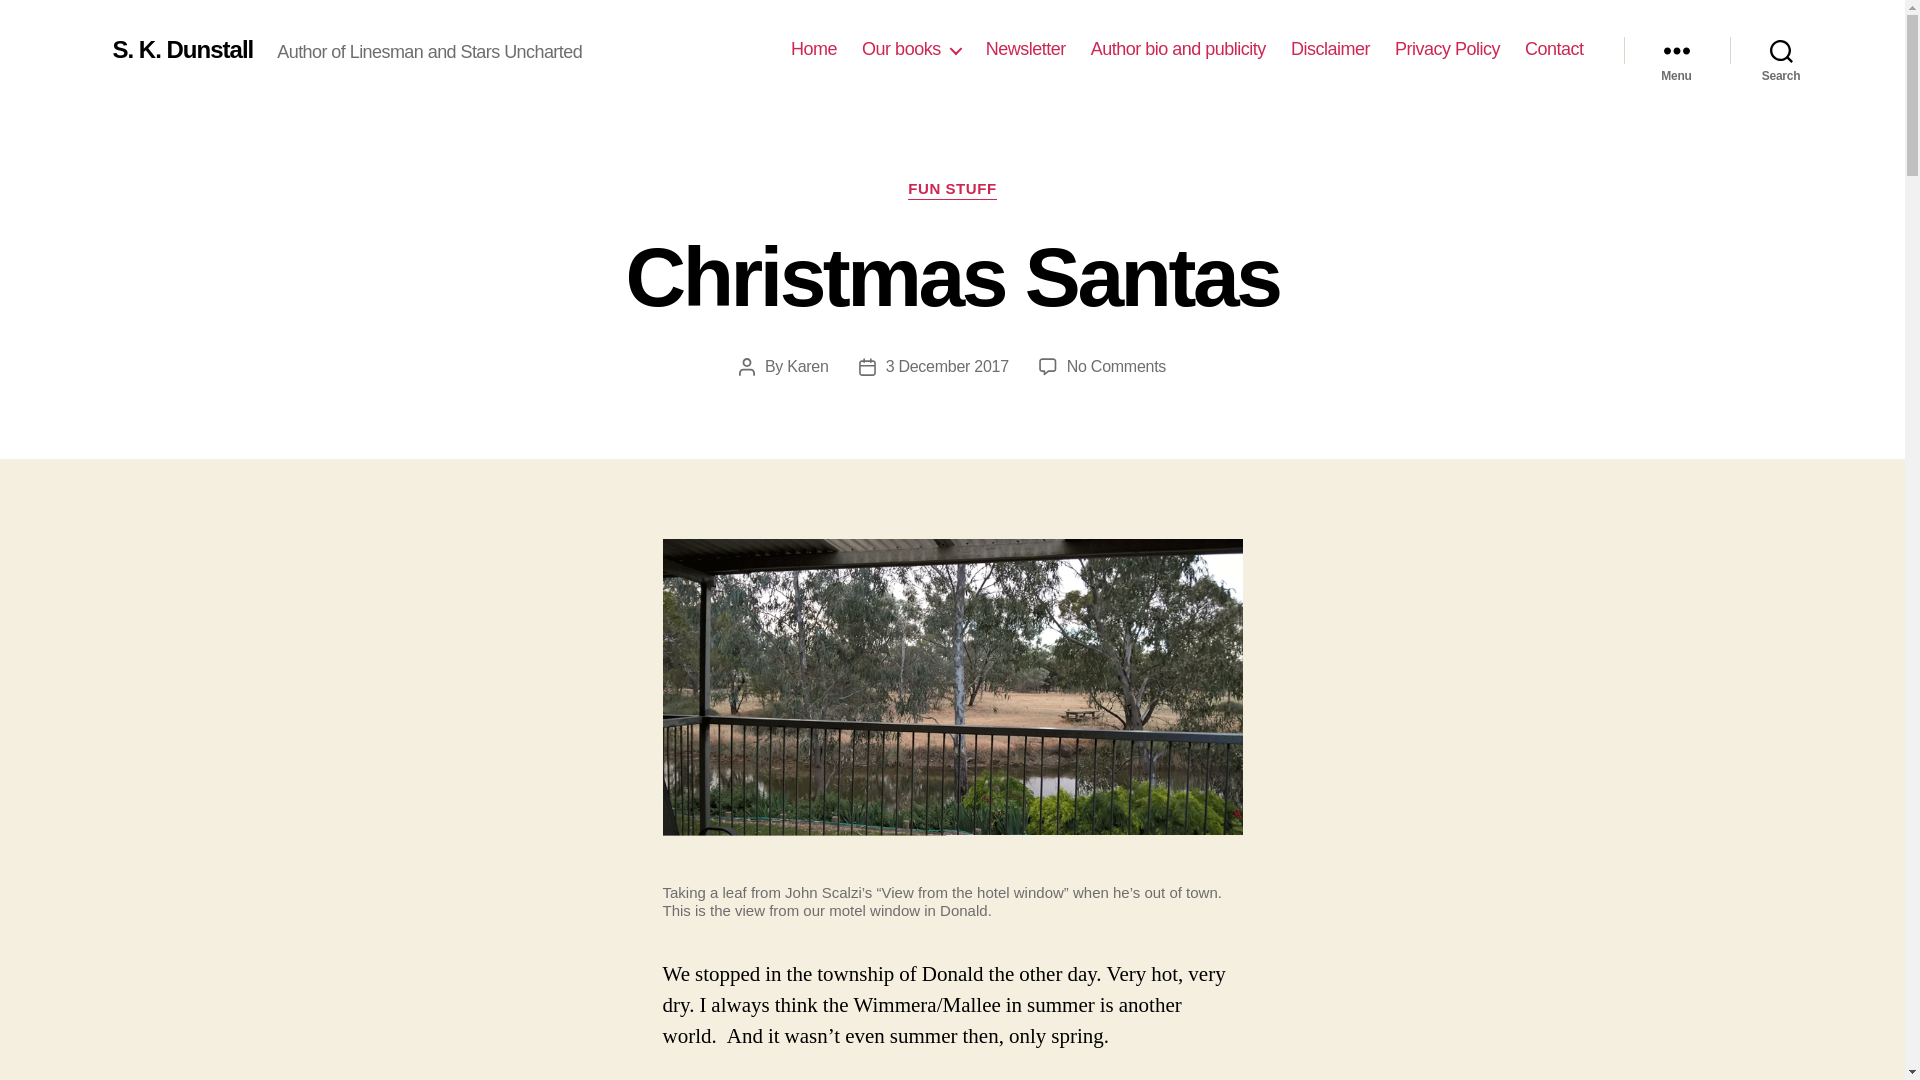  What do you see at coordinates (1026, 49) in the screenshot?
I see `Newsletter` at bounding box center [1026, 49].